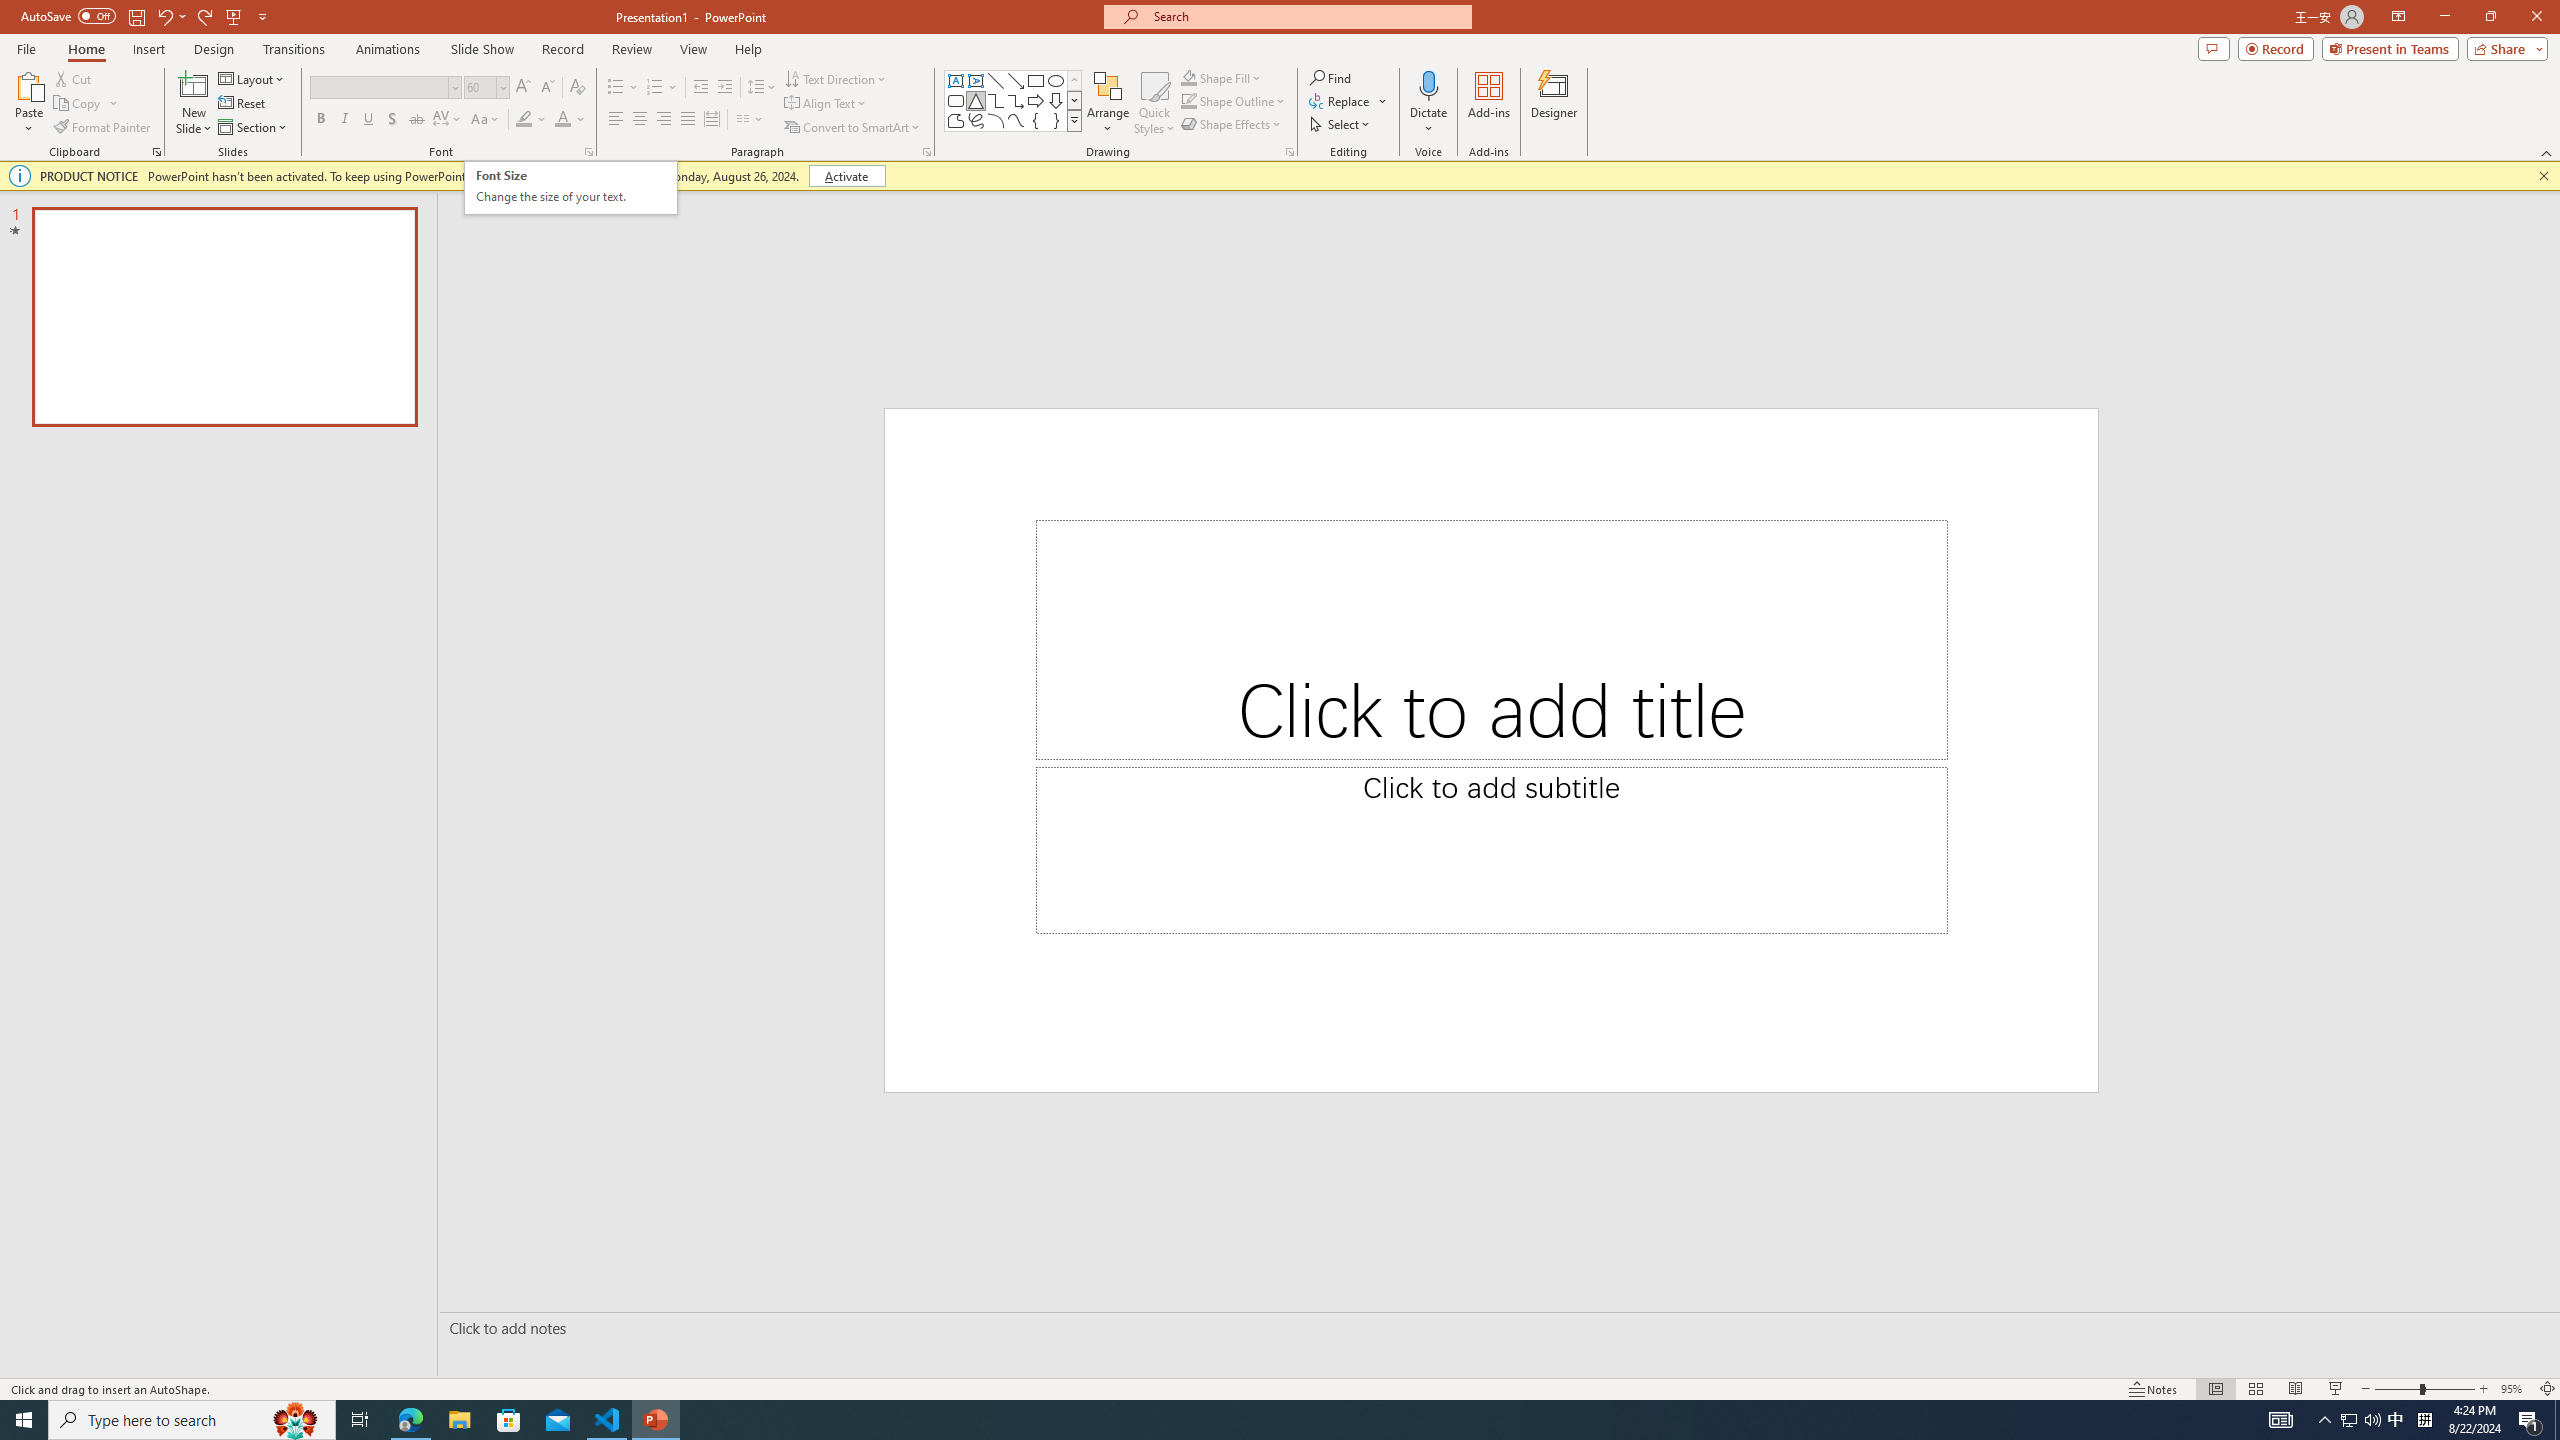 Image resolution: width=2560 pixels, height=1440 pixels. I want to click on Page Setup..., so click(620, 226).